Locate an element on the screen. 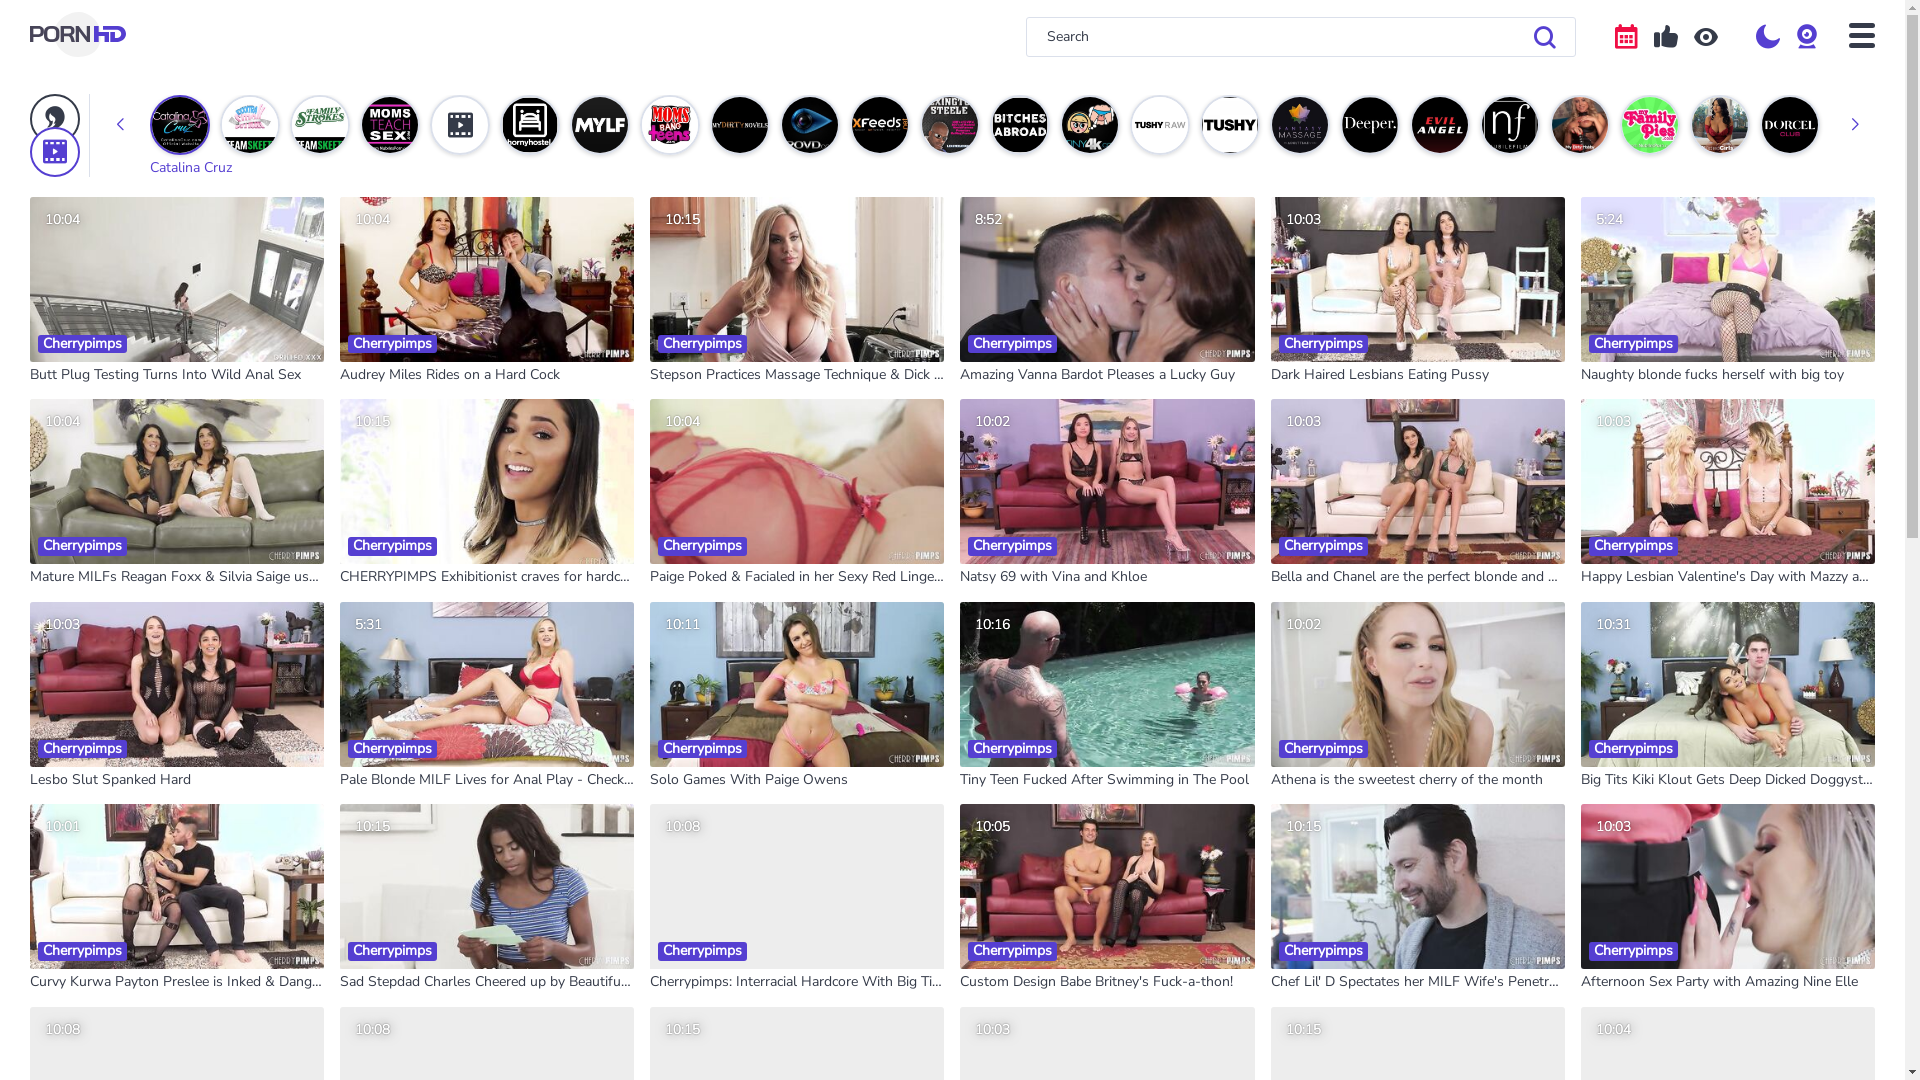 Image resolution: width=1920 pixels, height=1080 pixels. Cherrypimps is located at coordinates (1616, 321).